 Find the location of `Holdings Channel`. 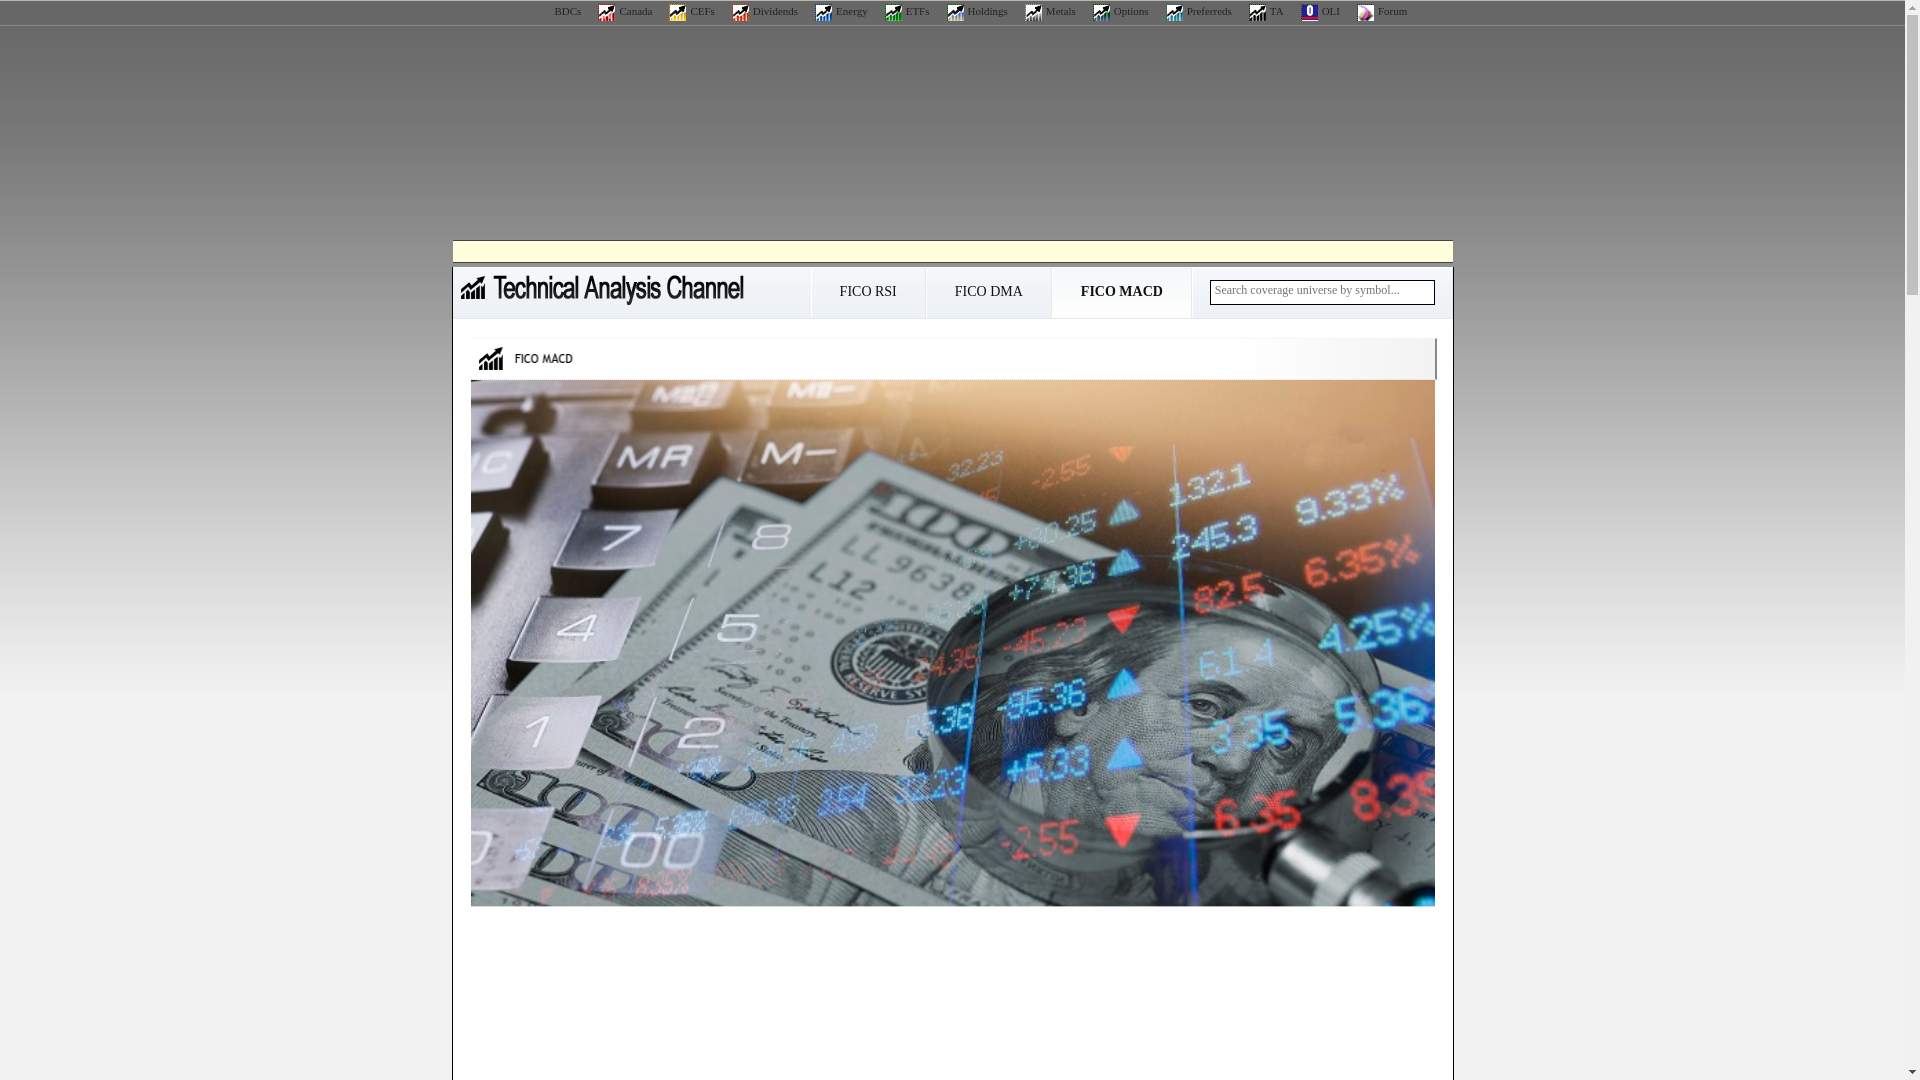

Holdings Channel is located at coordinates (977, 11).